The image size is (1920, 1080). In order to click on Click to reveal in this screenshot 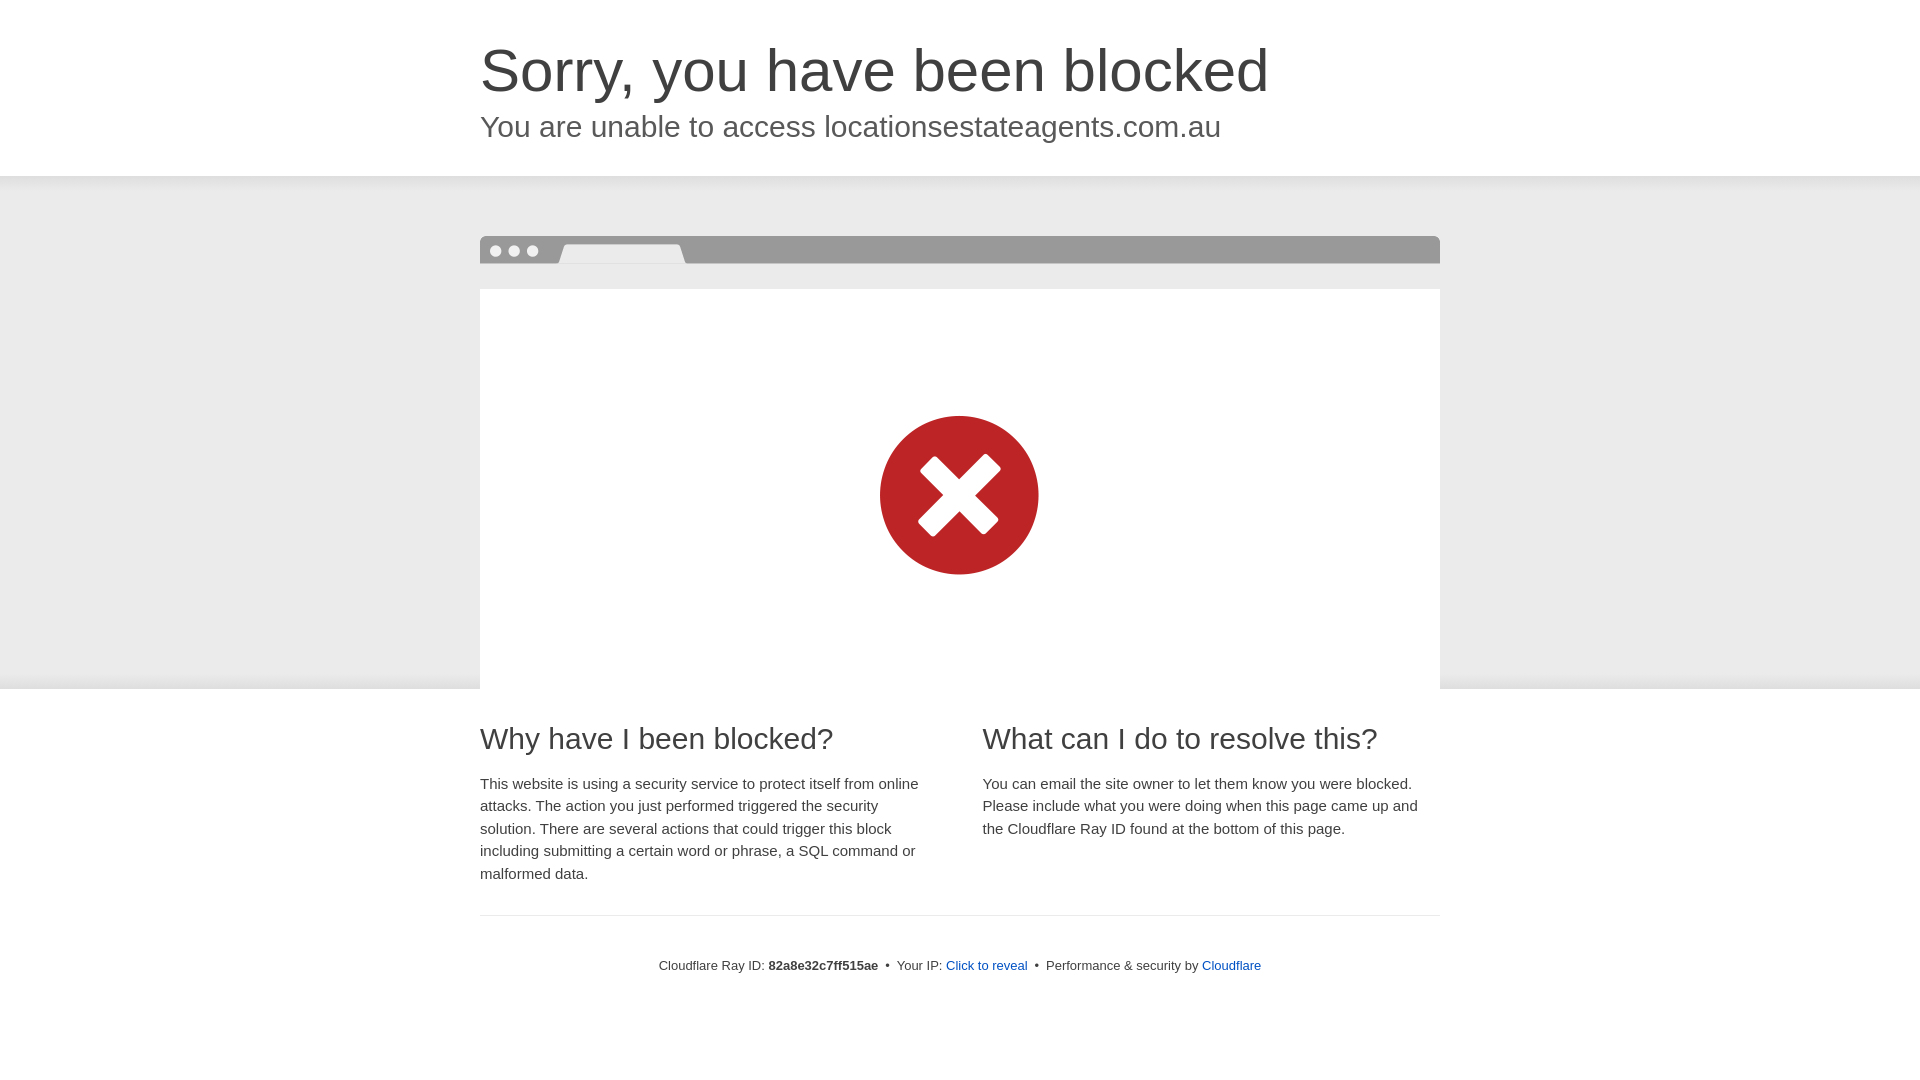, I will do `click(987, 966)`.